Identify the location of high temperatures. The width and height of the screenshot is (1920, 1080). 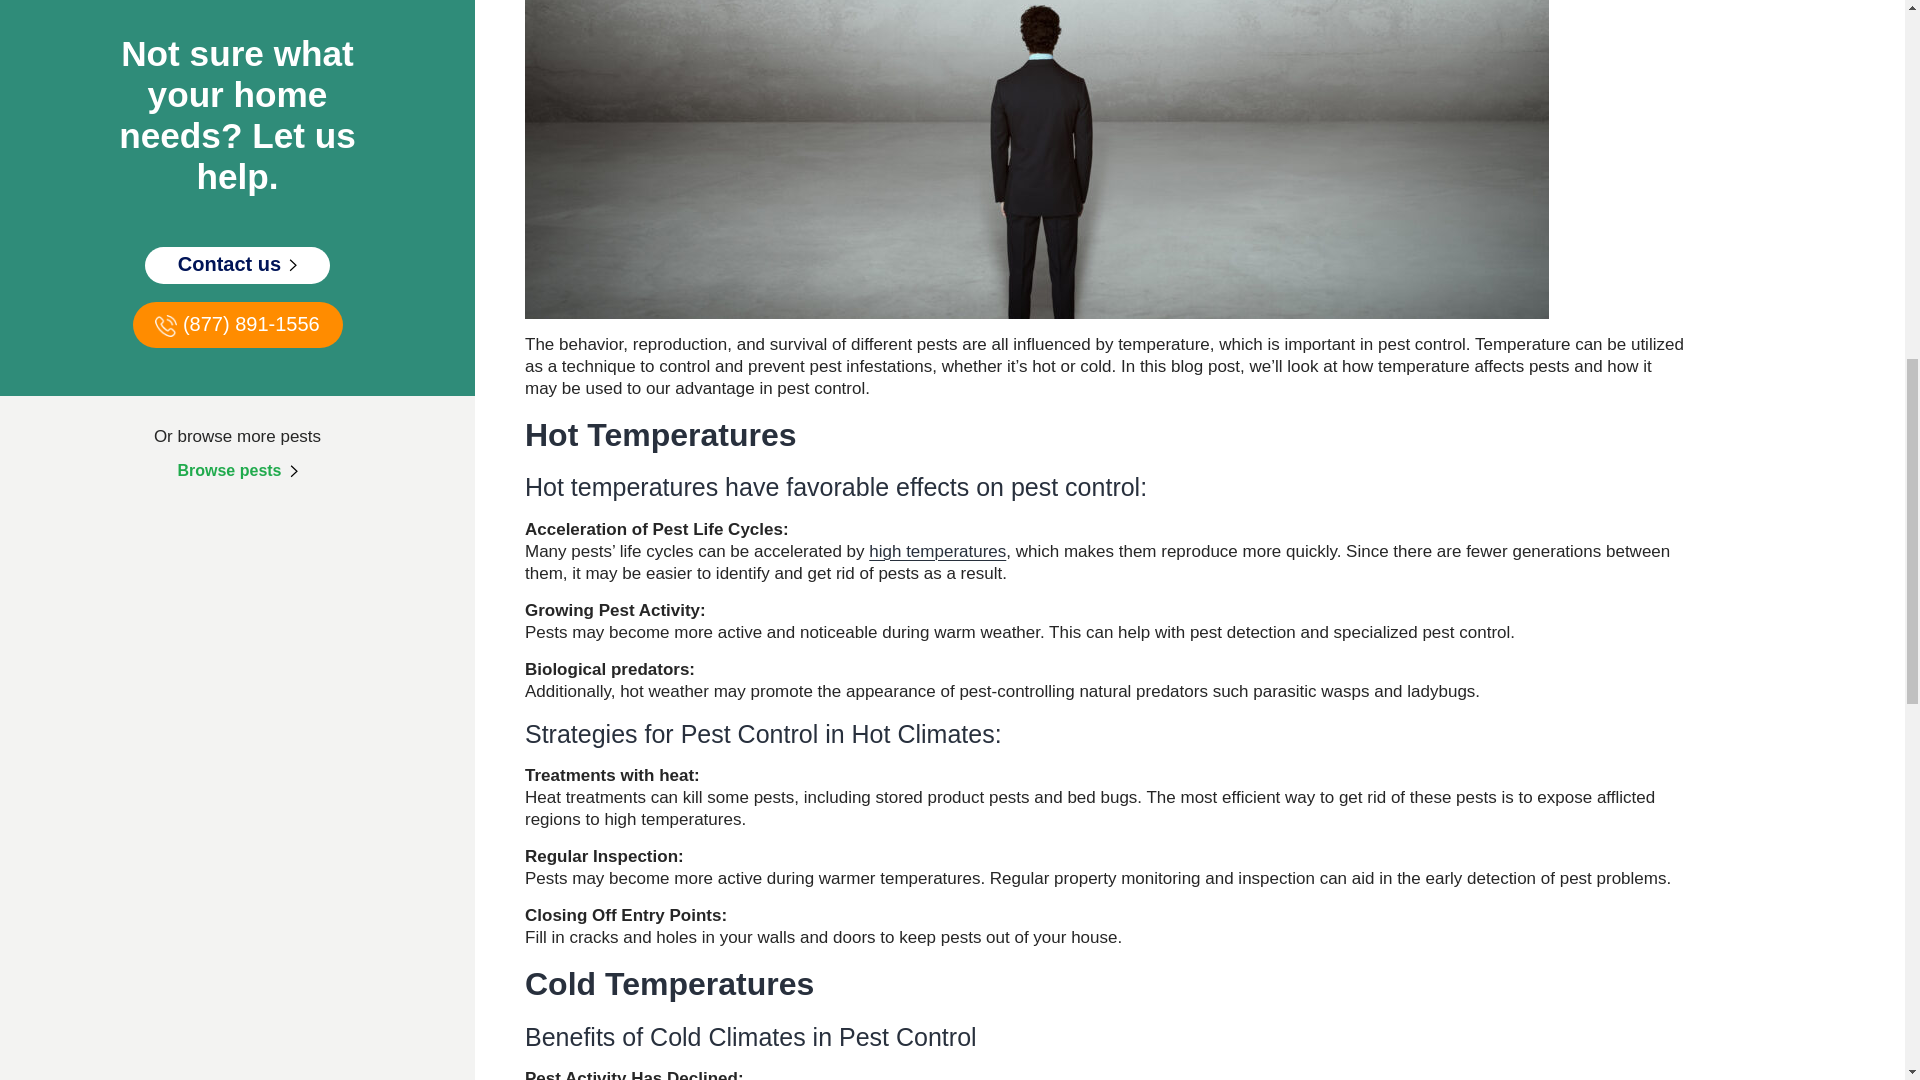
(938, 551).